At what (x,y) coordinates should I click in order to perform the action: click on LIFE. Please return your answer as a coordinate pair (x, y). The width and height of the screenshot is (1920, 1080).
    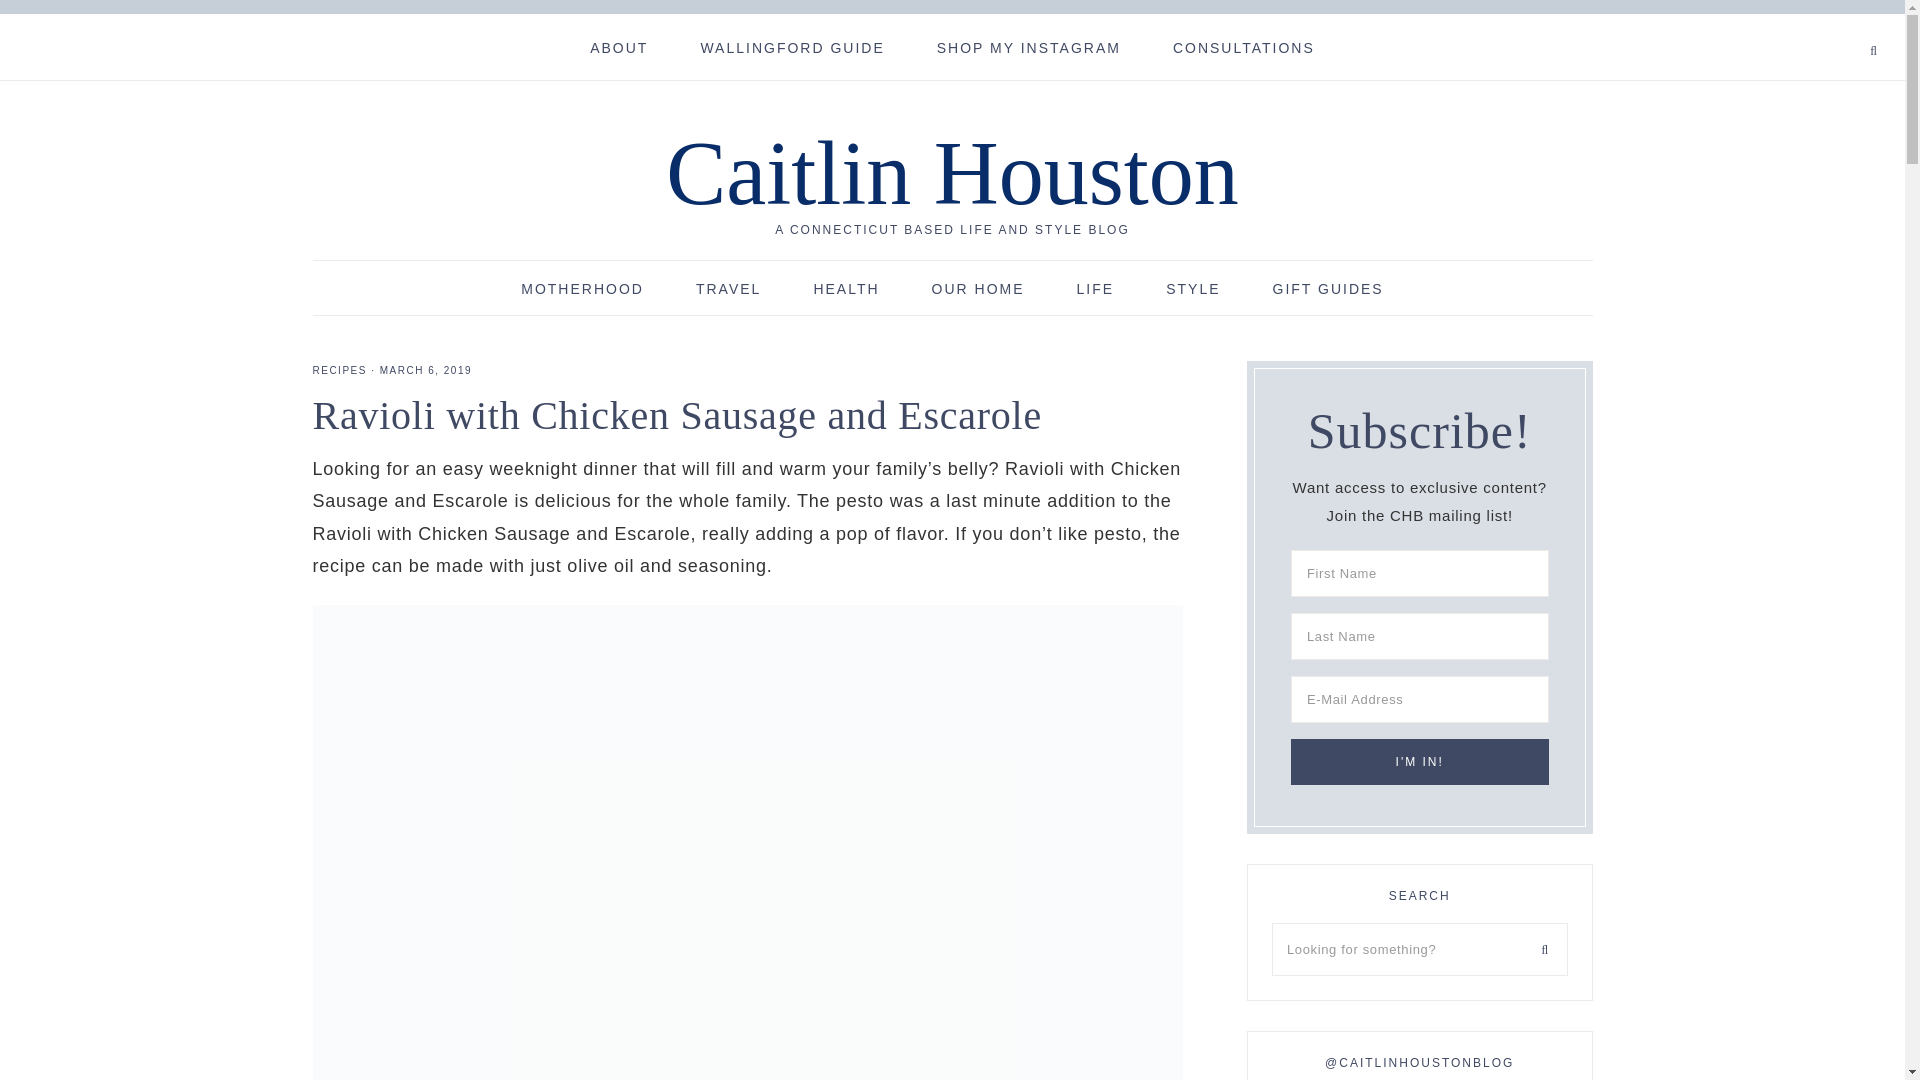
    Looking at the image, I should click on (1095, 288).